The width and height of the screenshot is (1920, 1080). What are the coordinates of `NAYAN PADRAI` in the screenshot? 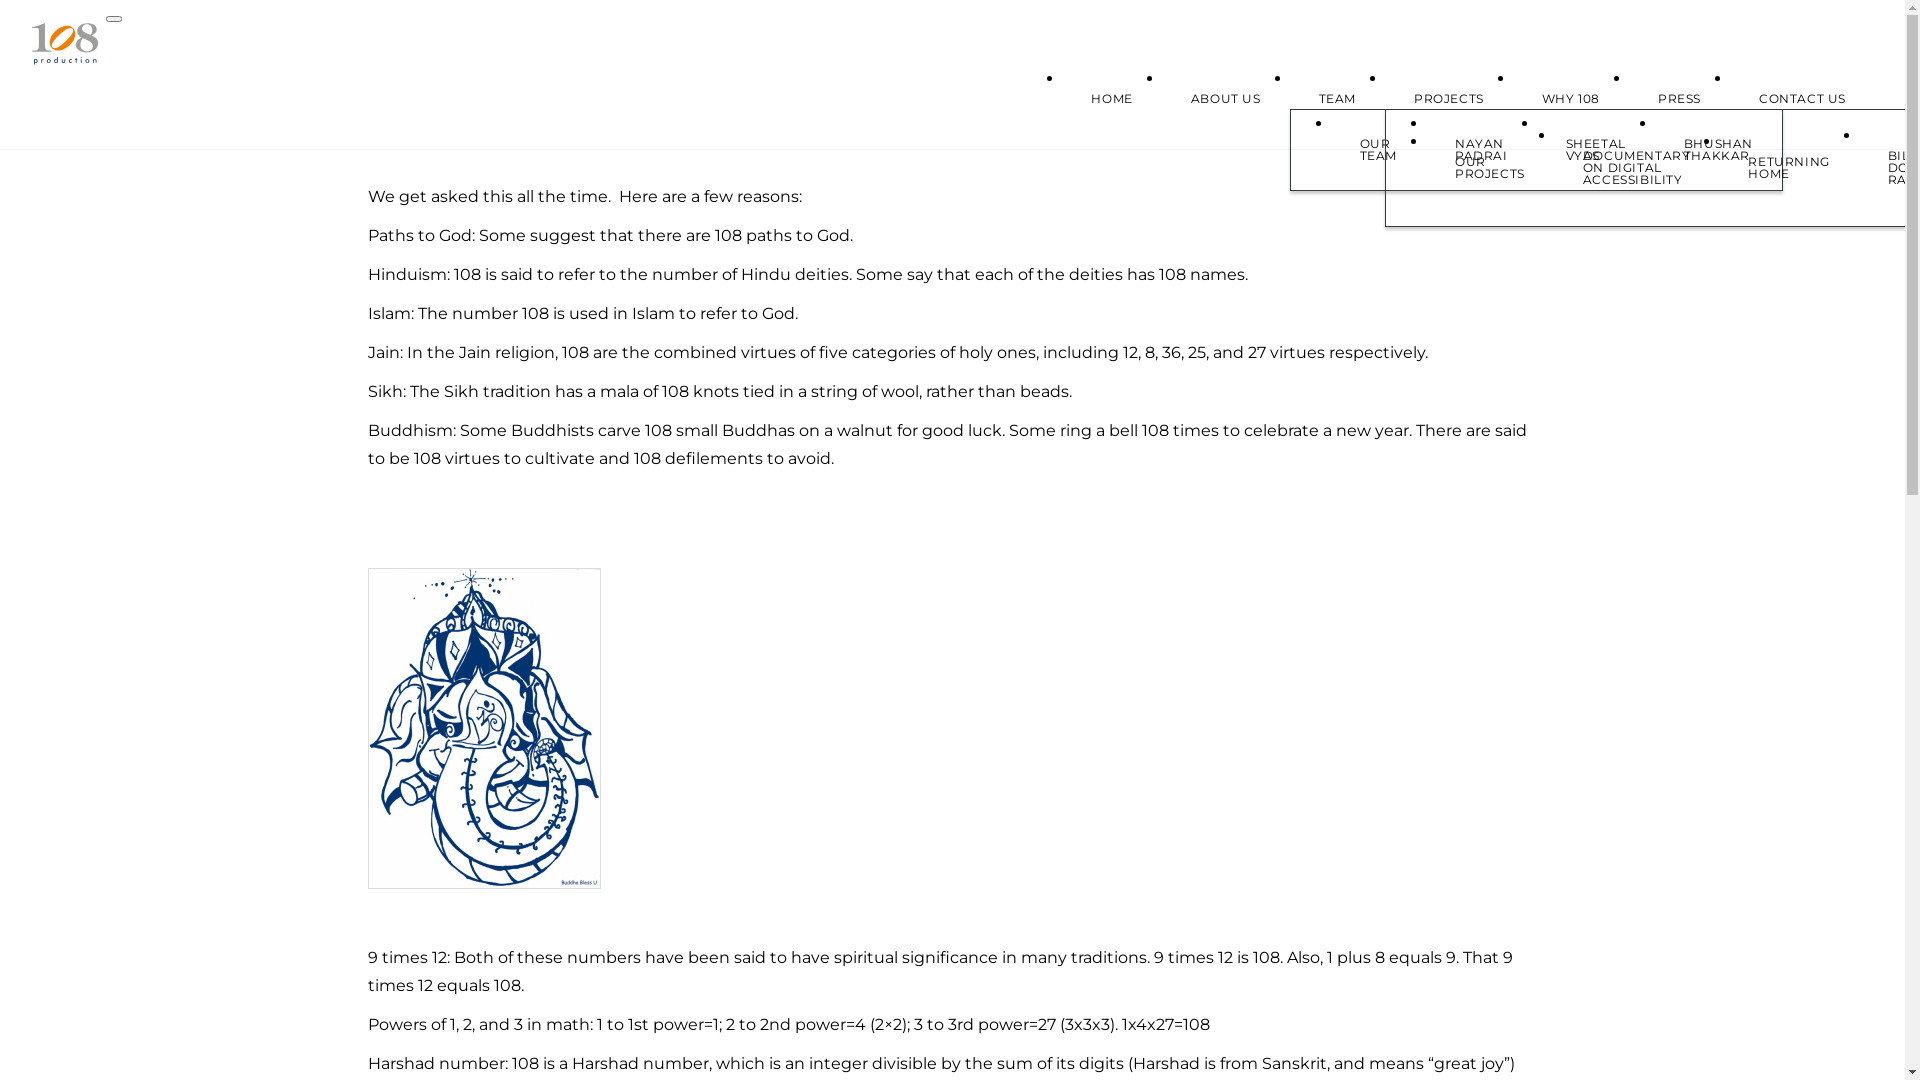 It's located at (1482, 150).